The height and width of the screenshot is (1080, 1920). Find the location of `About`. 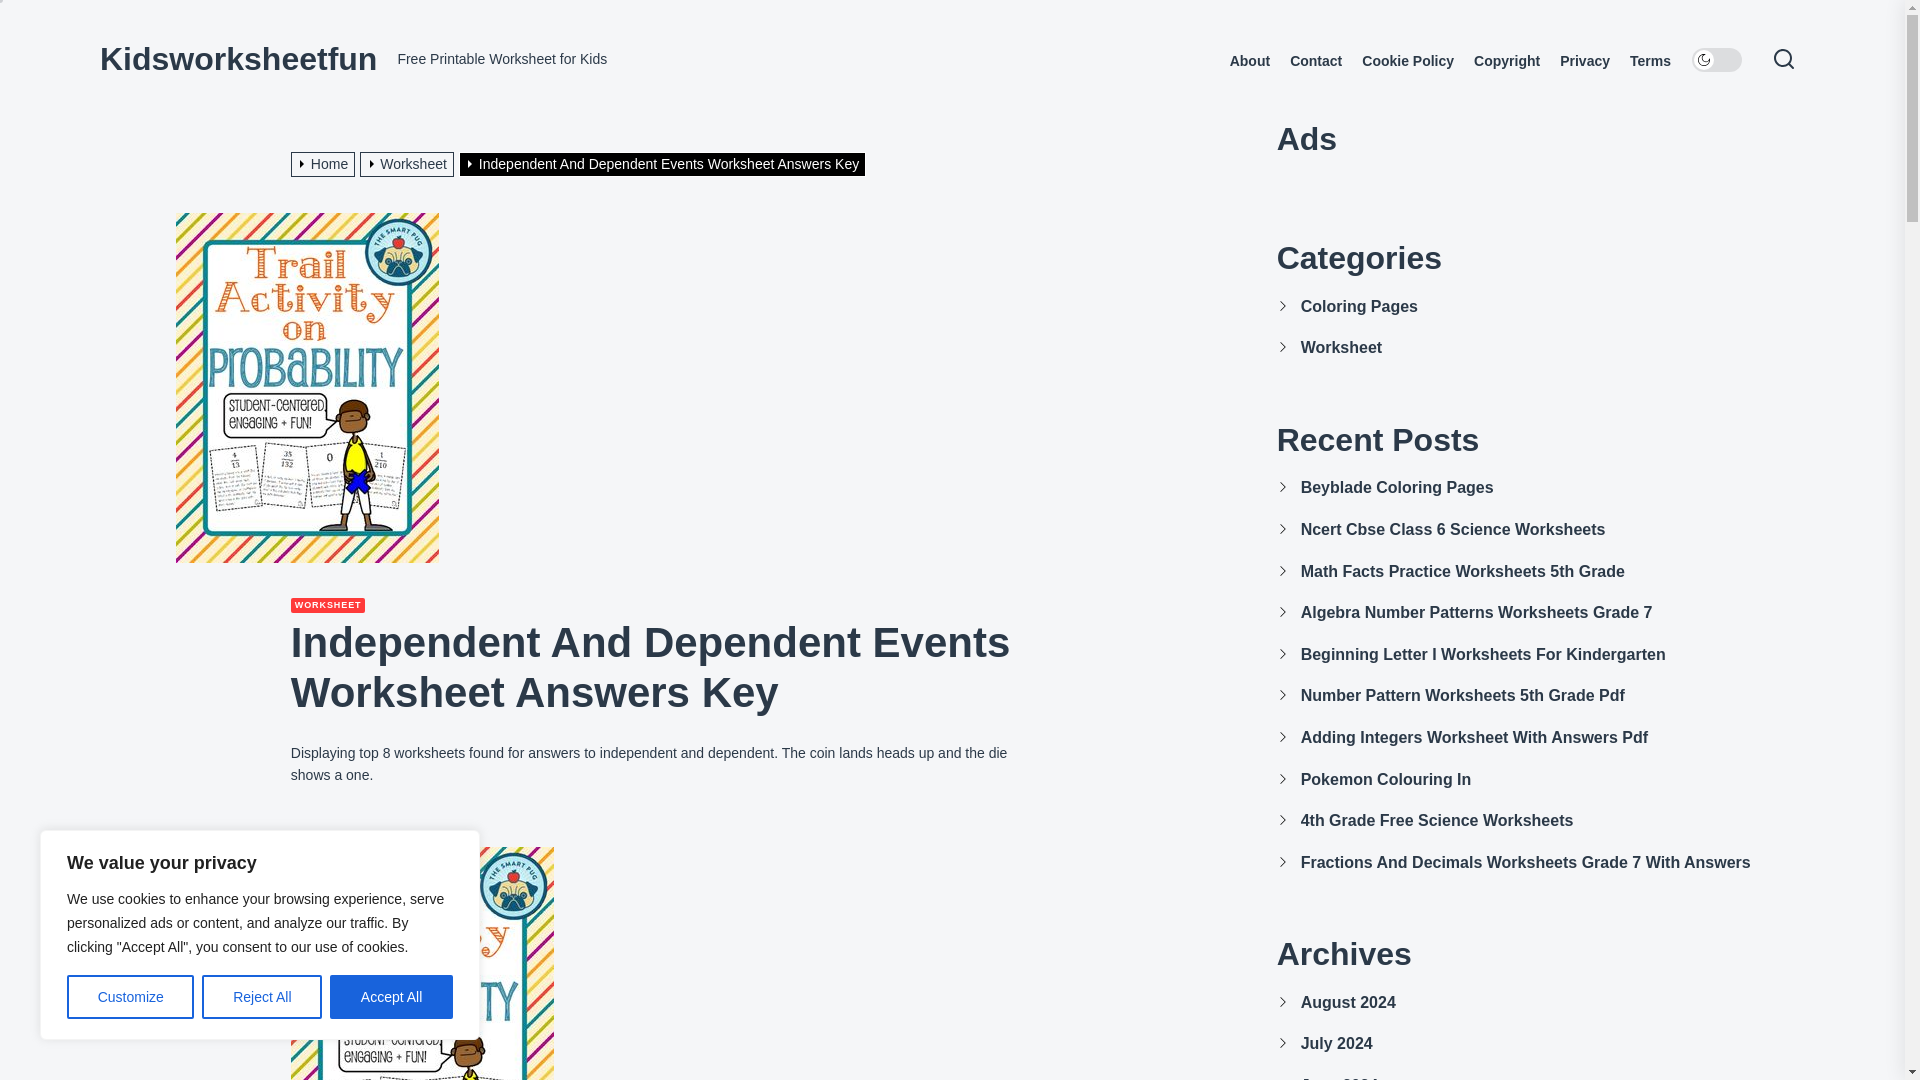

About is located at coordinates (1250, 61).